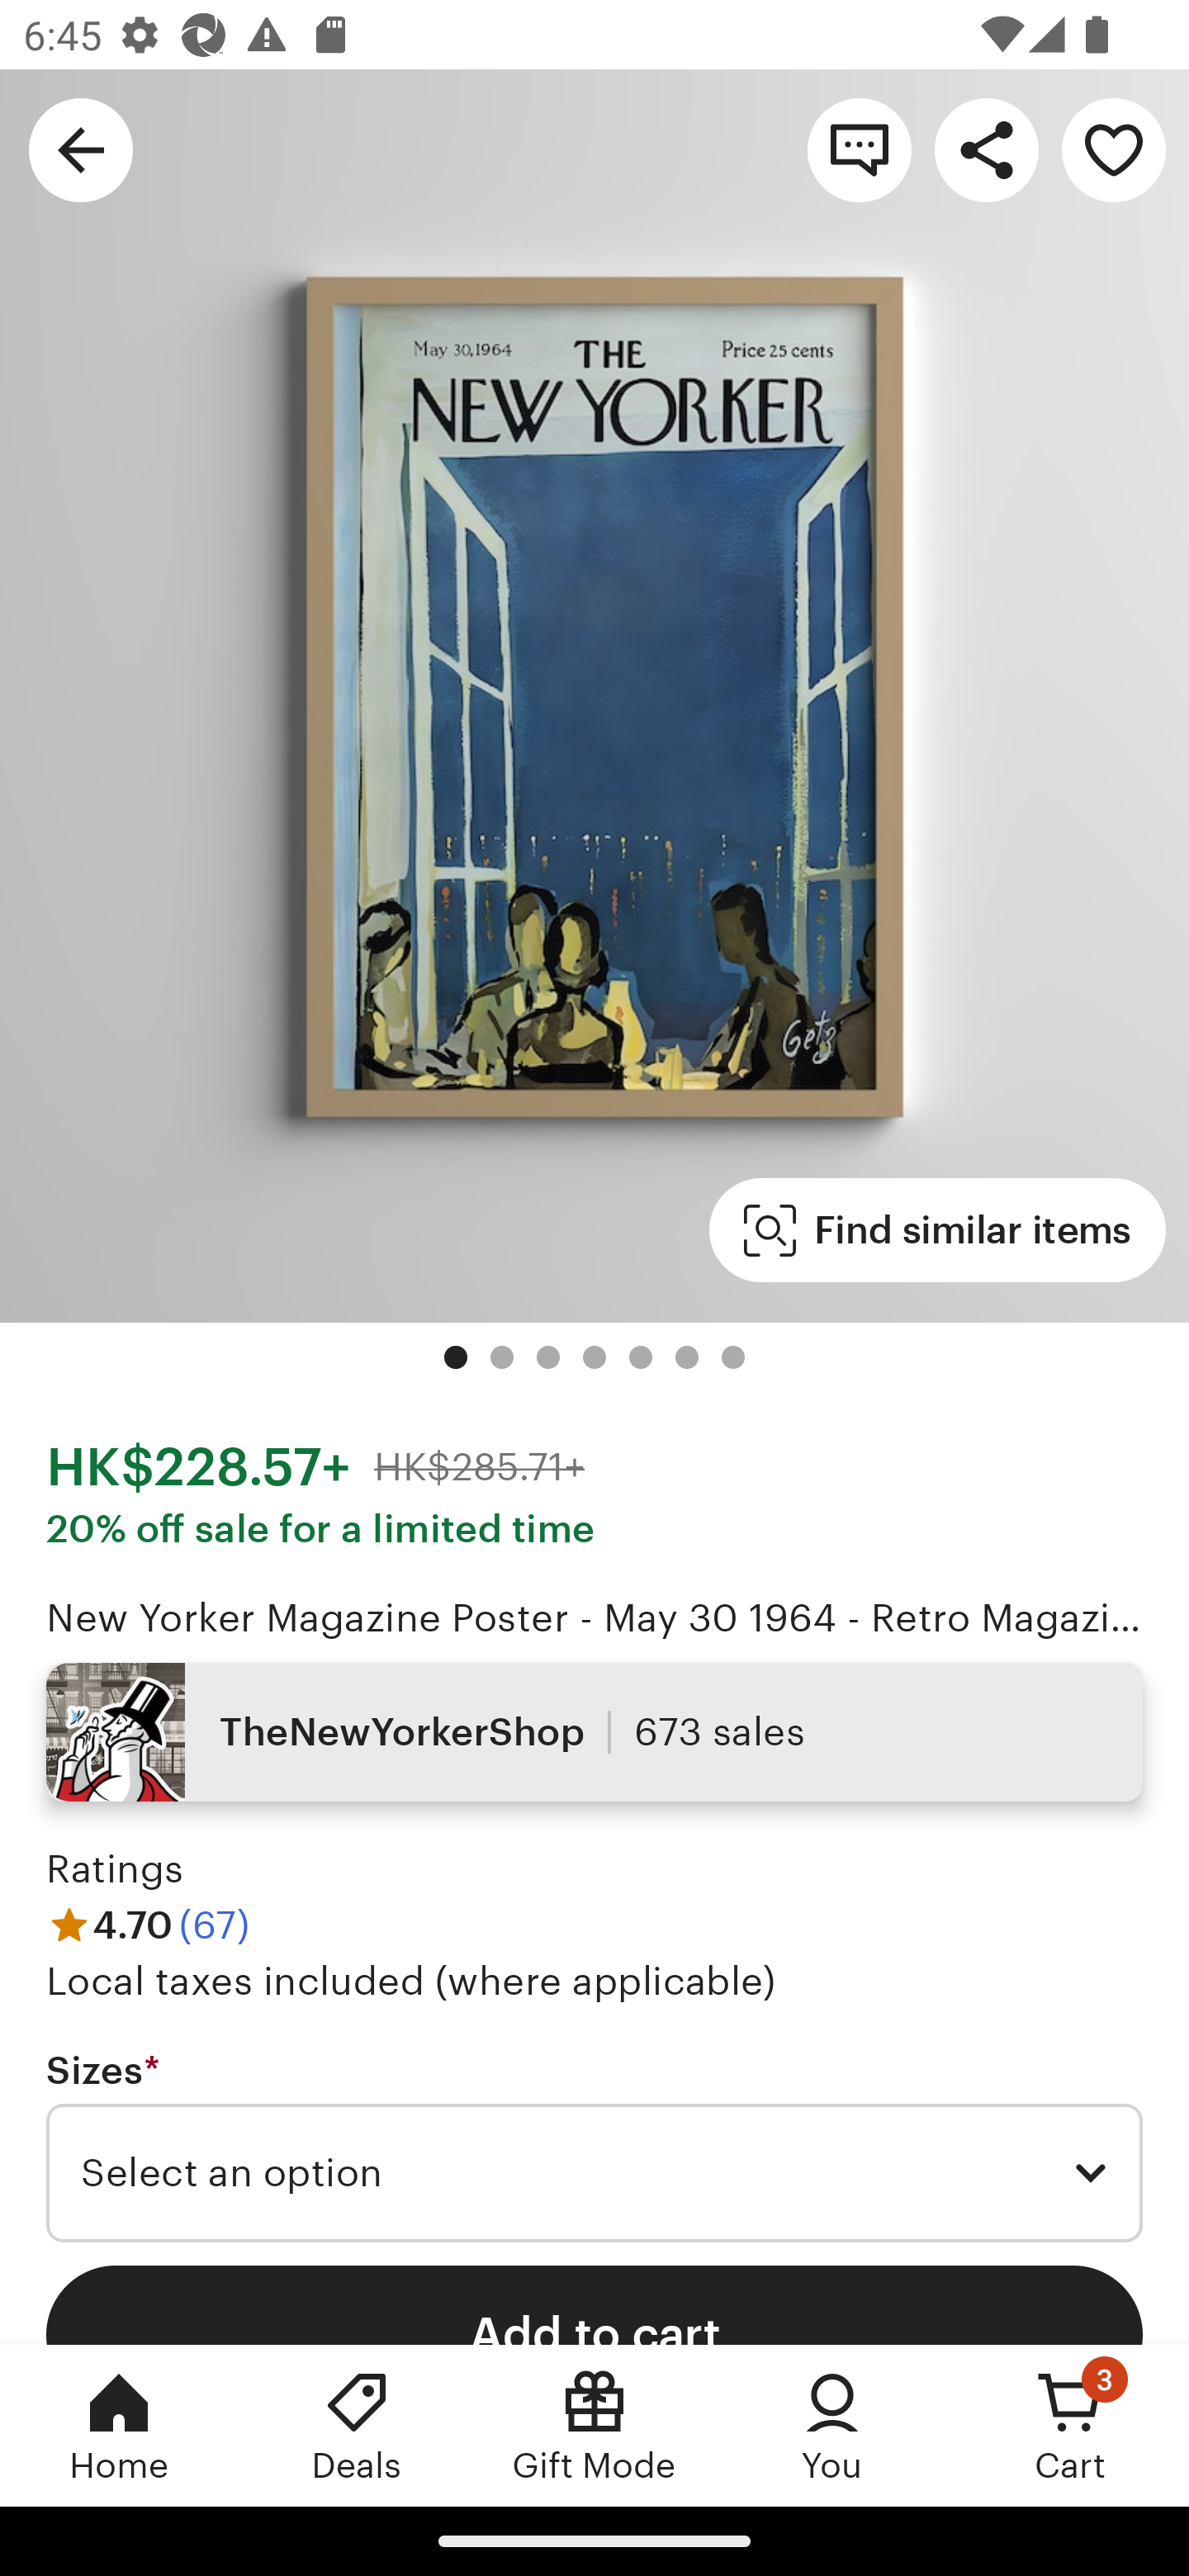  I want to click on Deals, so click(357, 2425).